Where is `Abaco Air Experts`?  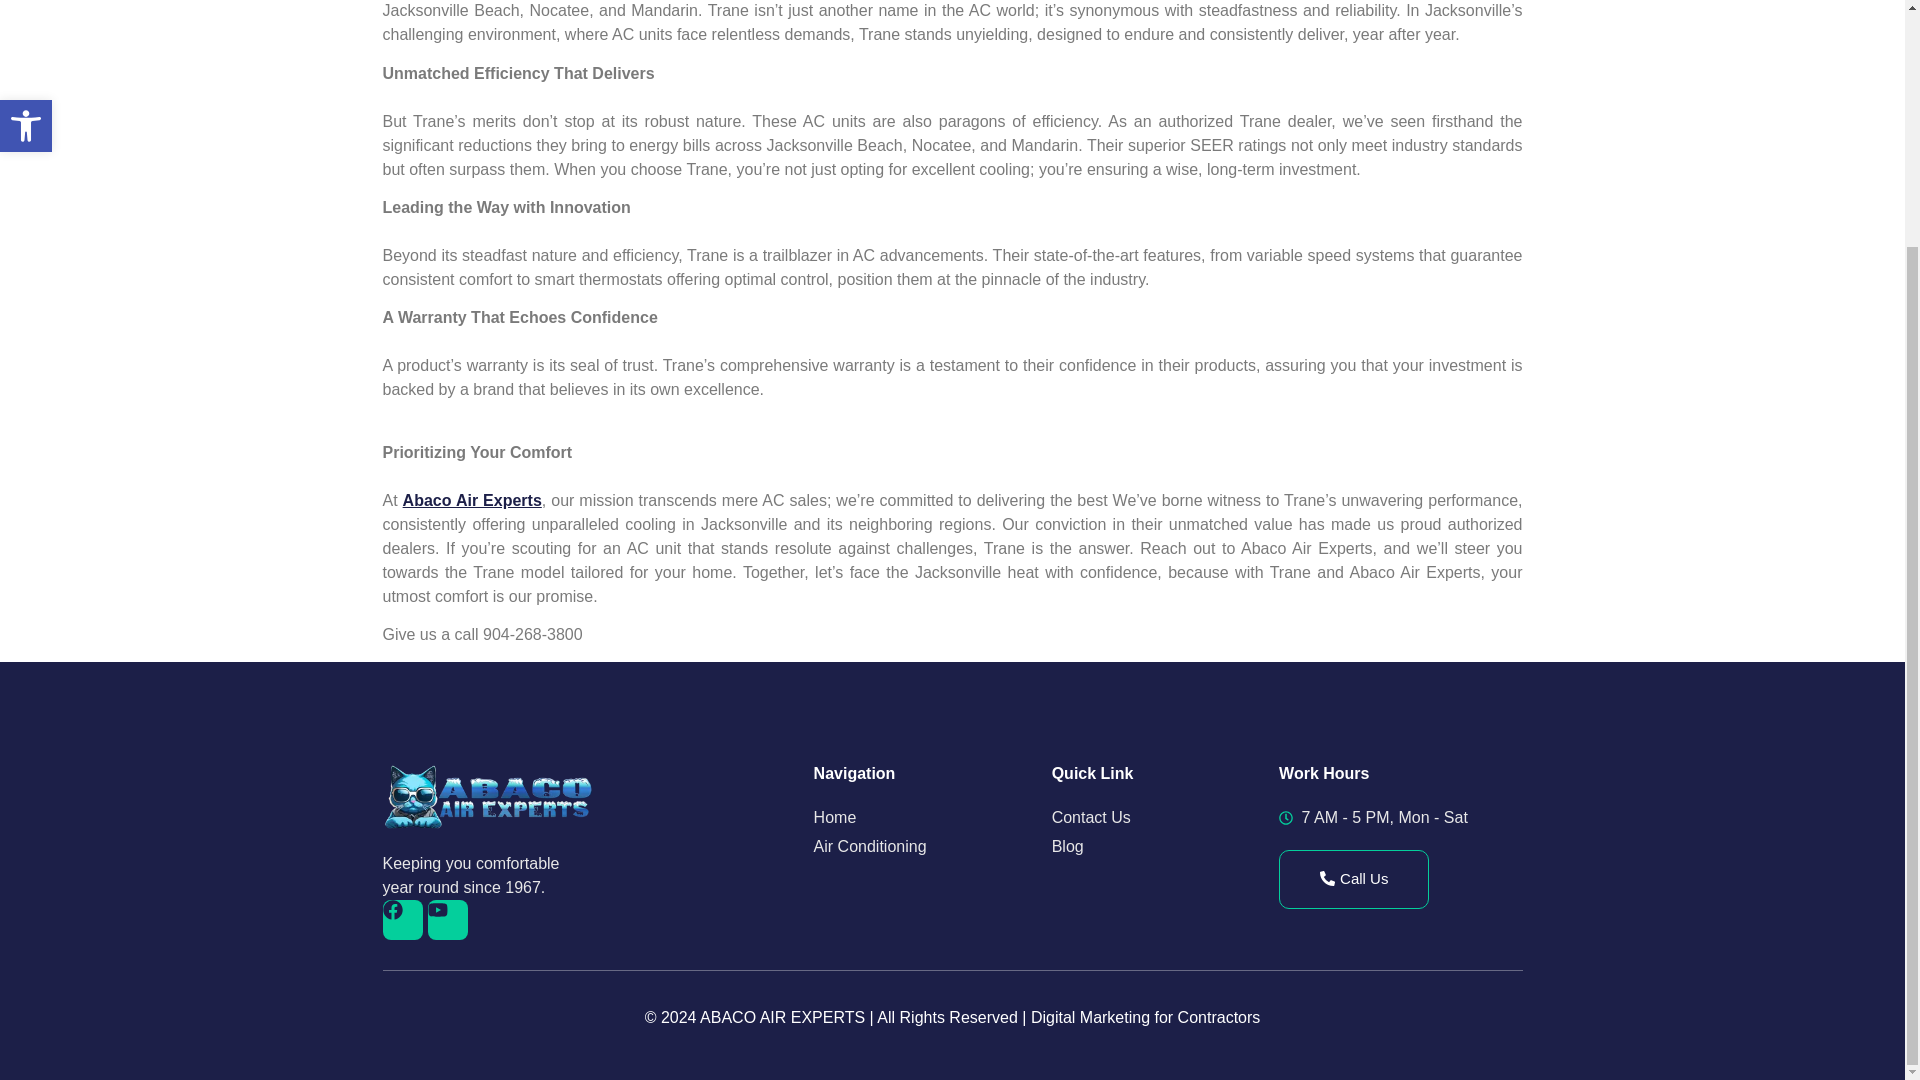
Abaco Air Experts is located at coordinates (472, 500).